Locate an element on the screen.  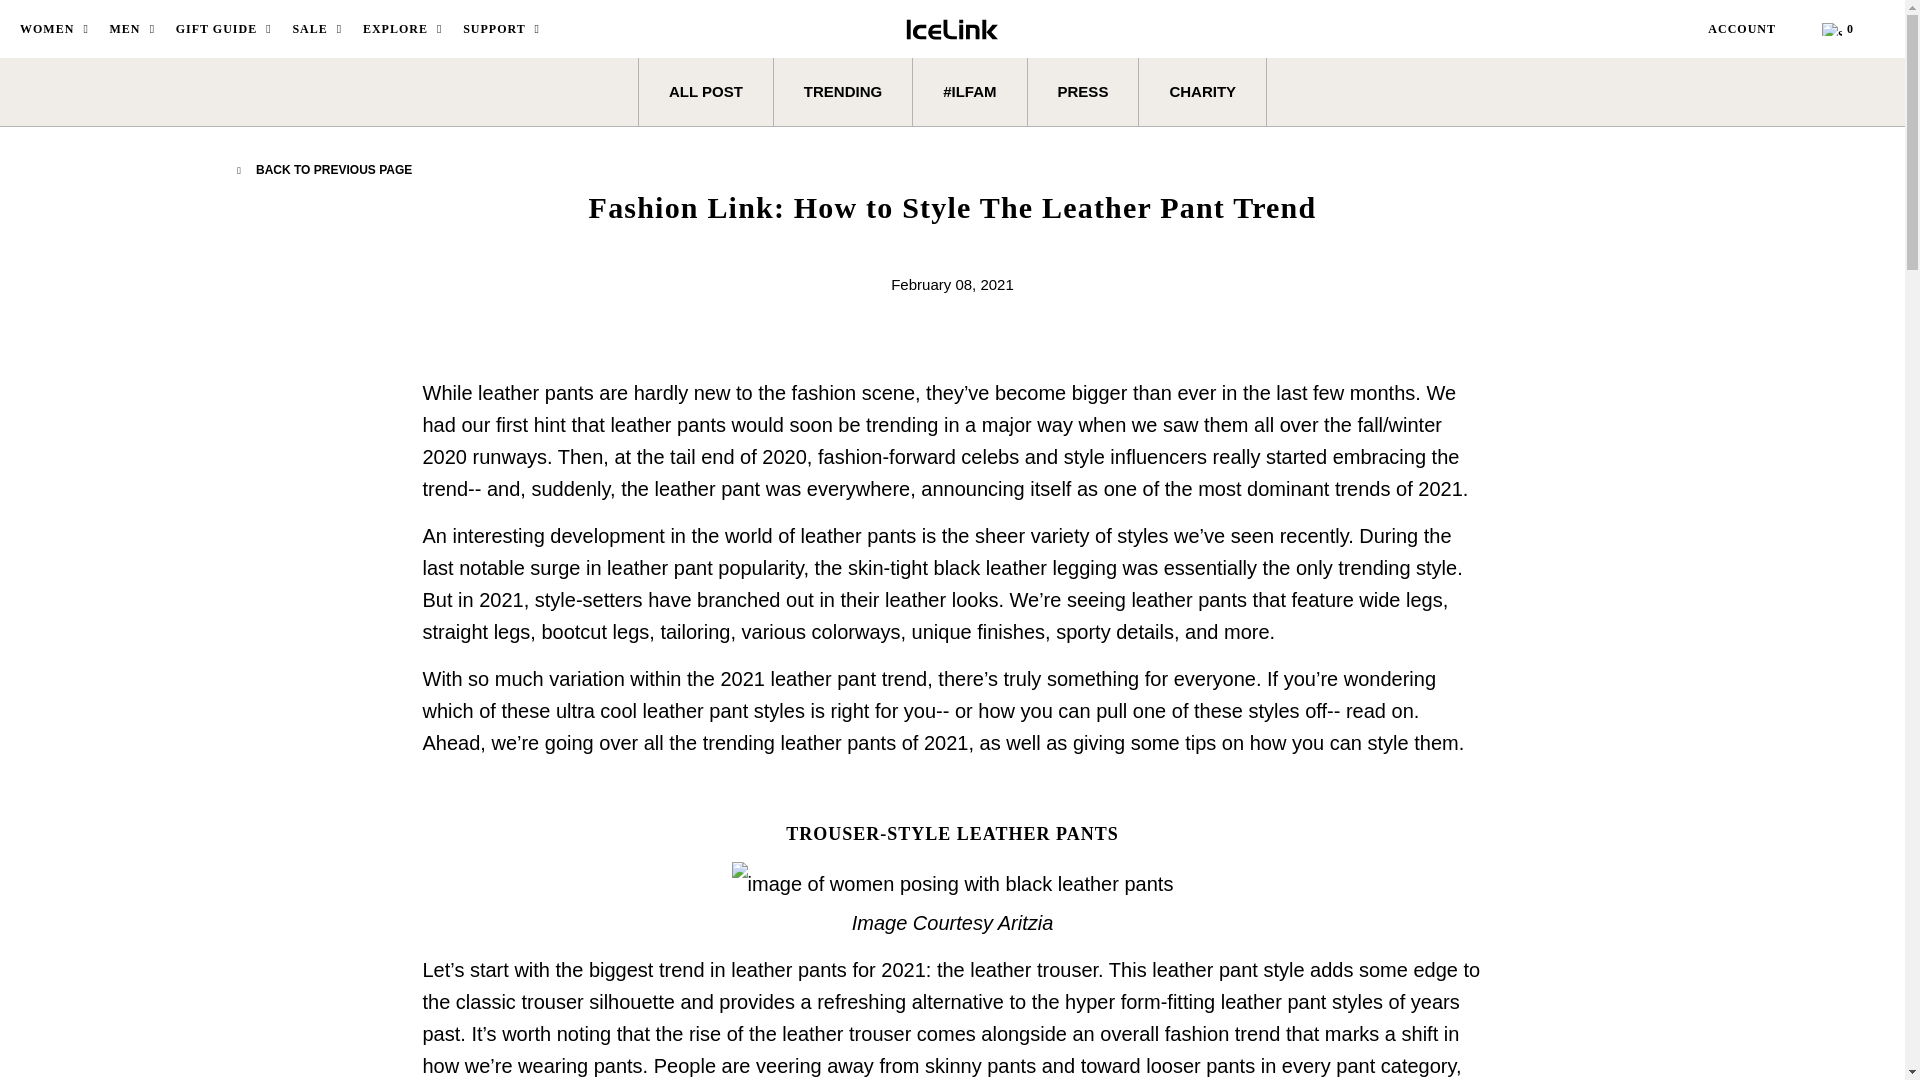
My Account  is located at coordinates (1754, 29).